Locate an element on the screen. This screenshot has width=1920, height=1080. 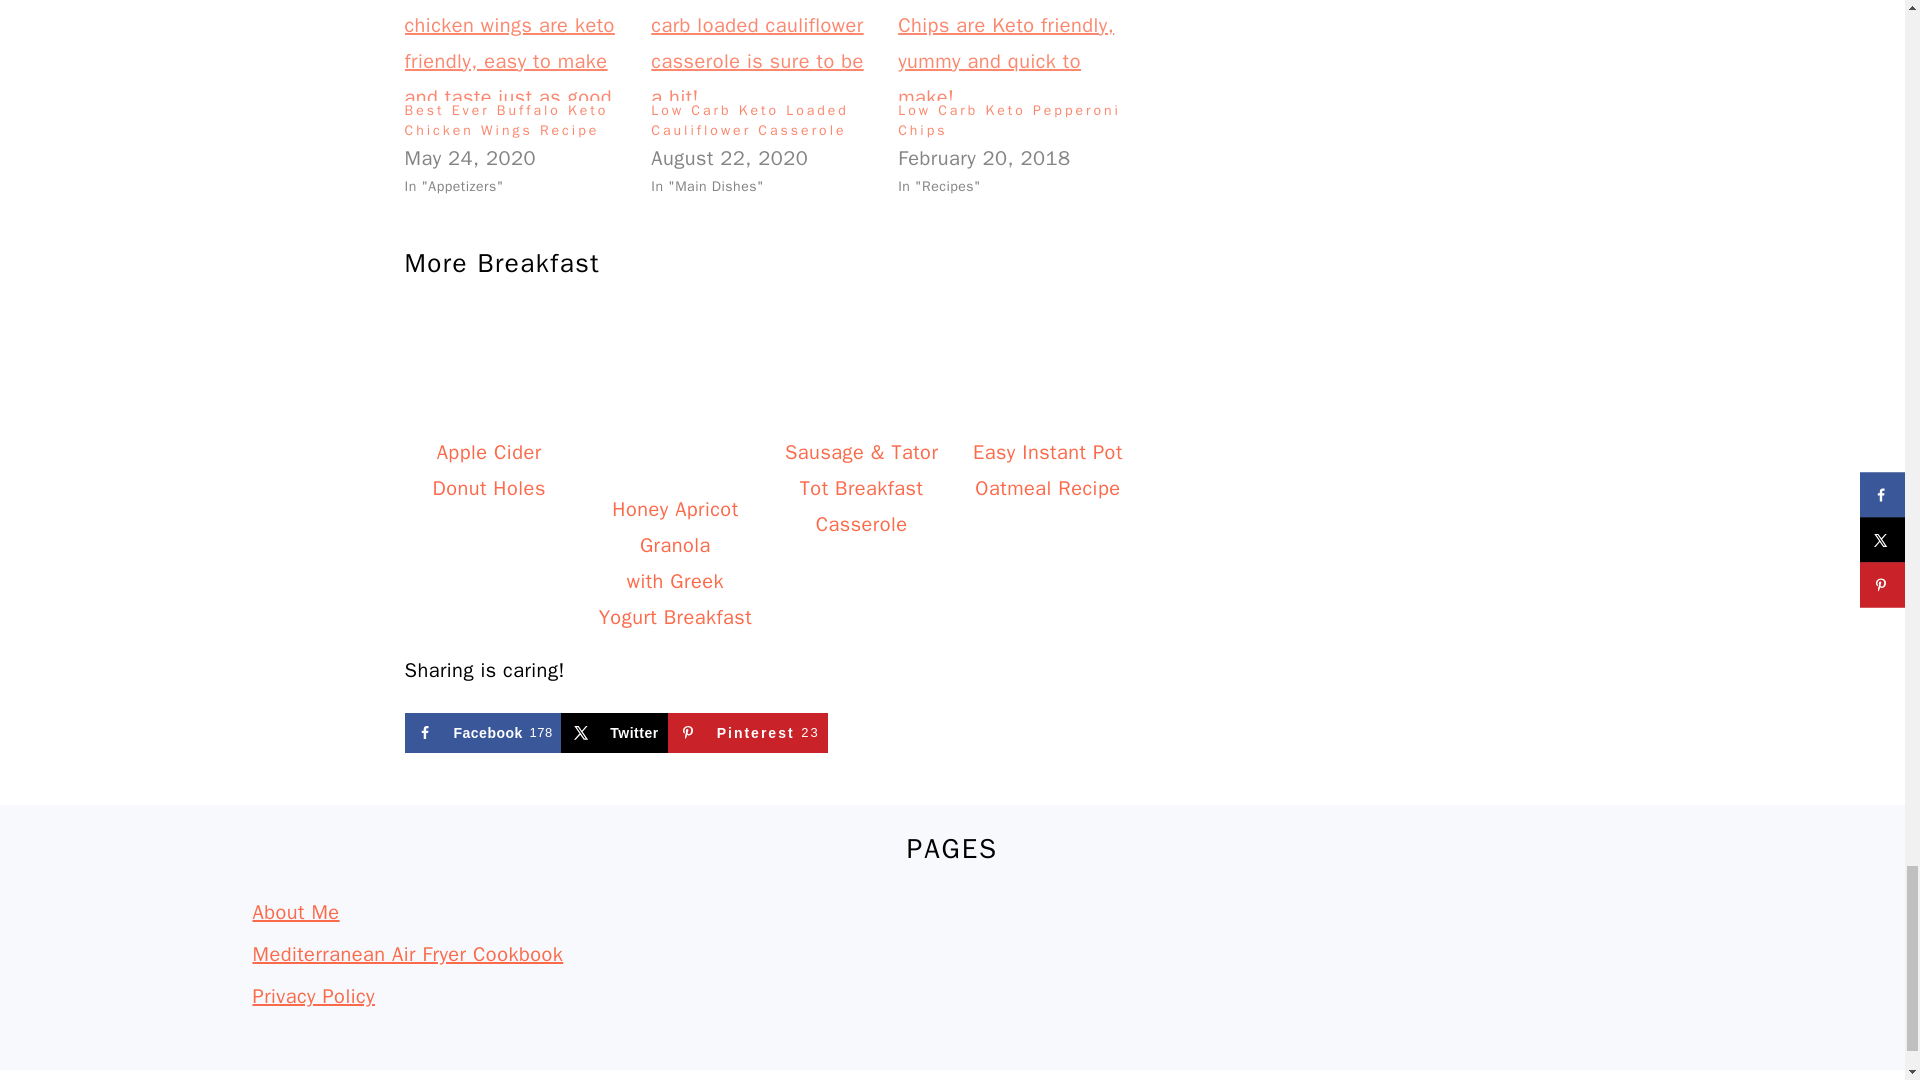
Best Ever Buffalo Keto Chicken Wings Recipe is located at coordinates (506, 120).